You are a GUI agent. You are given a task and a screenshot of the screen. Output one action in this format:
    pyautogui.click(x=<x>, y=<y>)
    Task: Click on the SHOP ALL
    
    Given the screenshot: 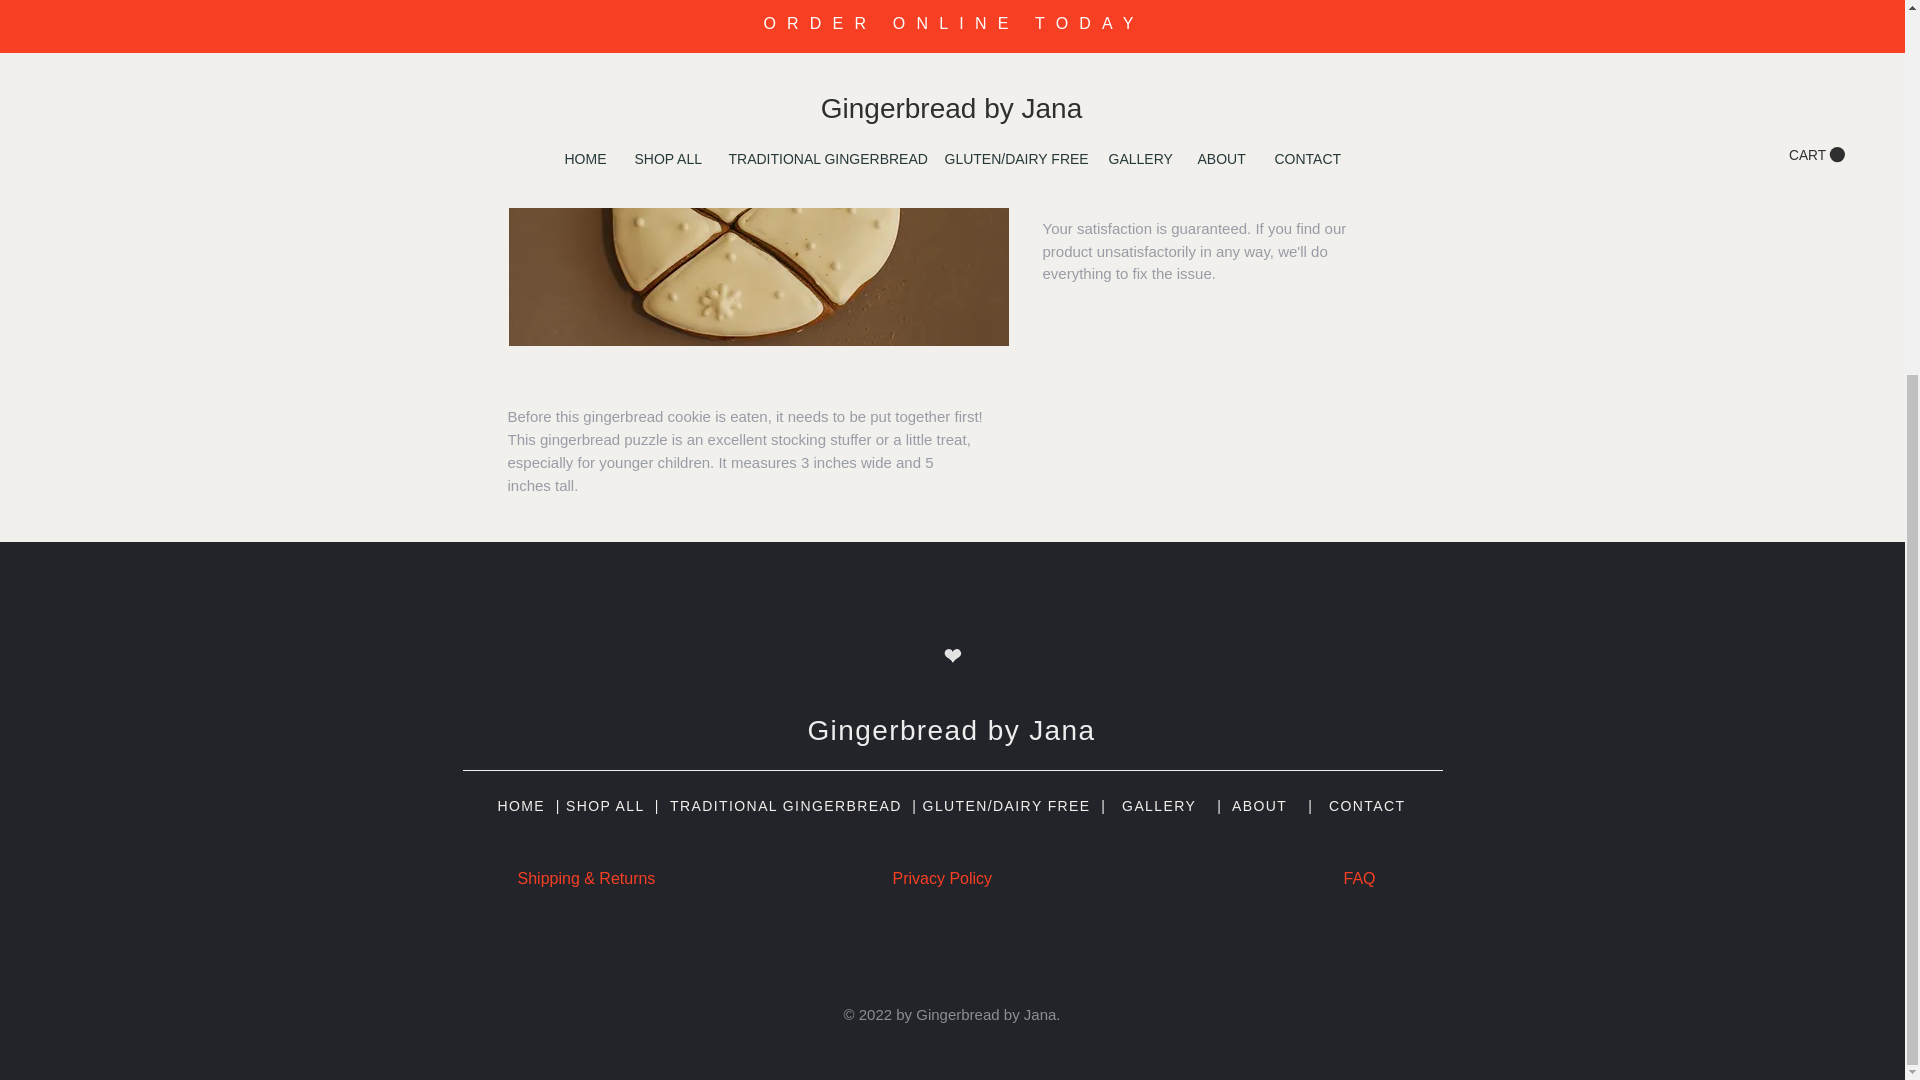 What is the action you would take?
    pyautogui.click(x=604, y=806)
    